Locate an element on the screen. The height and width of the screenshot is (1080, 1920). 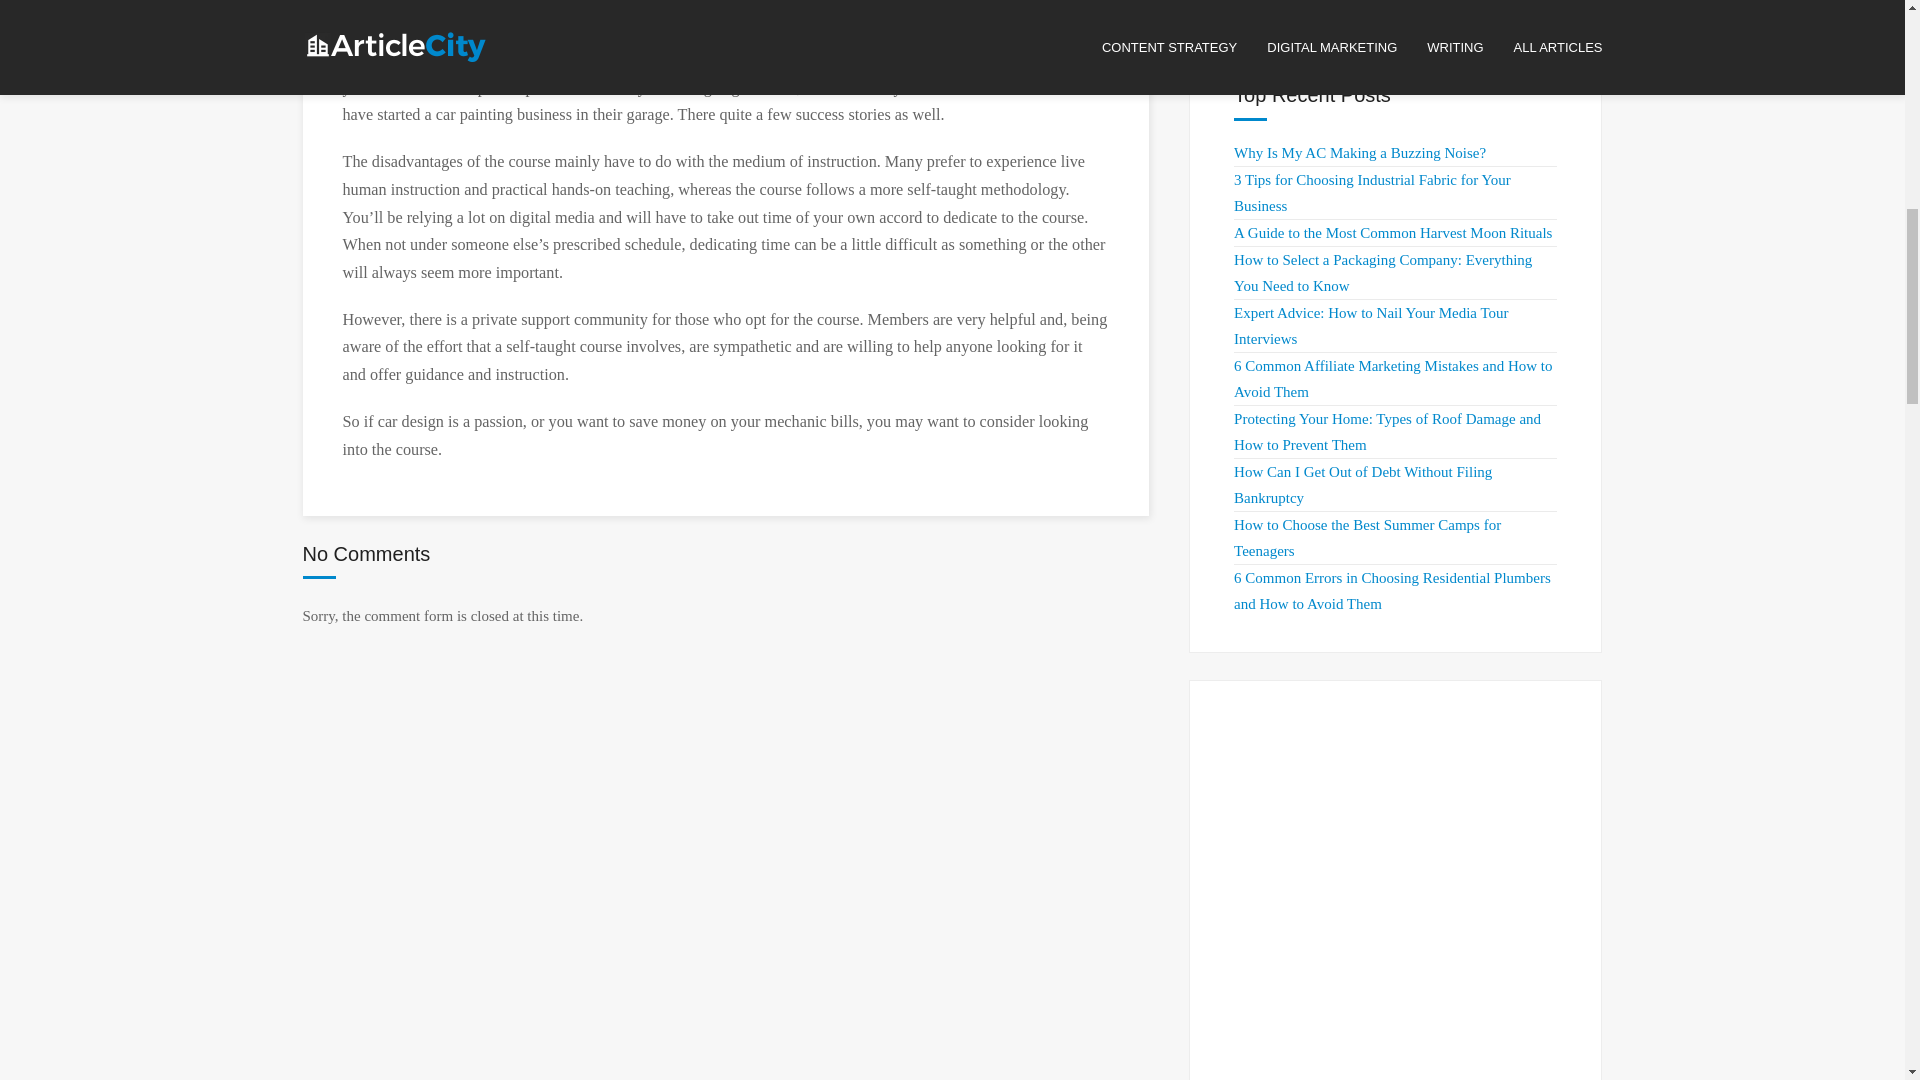
Expert Advice: How to Nail Your Media Tour Interviews is located at coordinates (1370, 325).